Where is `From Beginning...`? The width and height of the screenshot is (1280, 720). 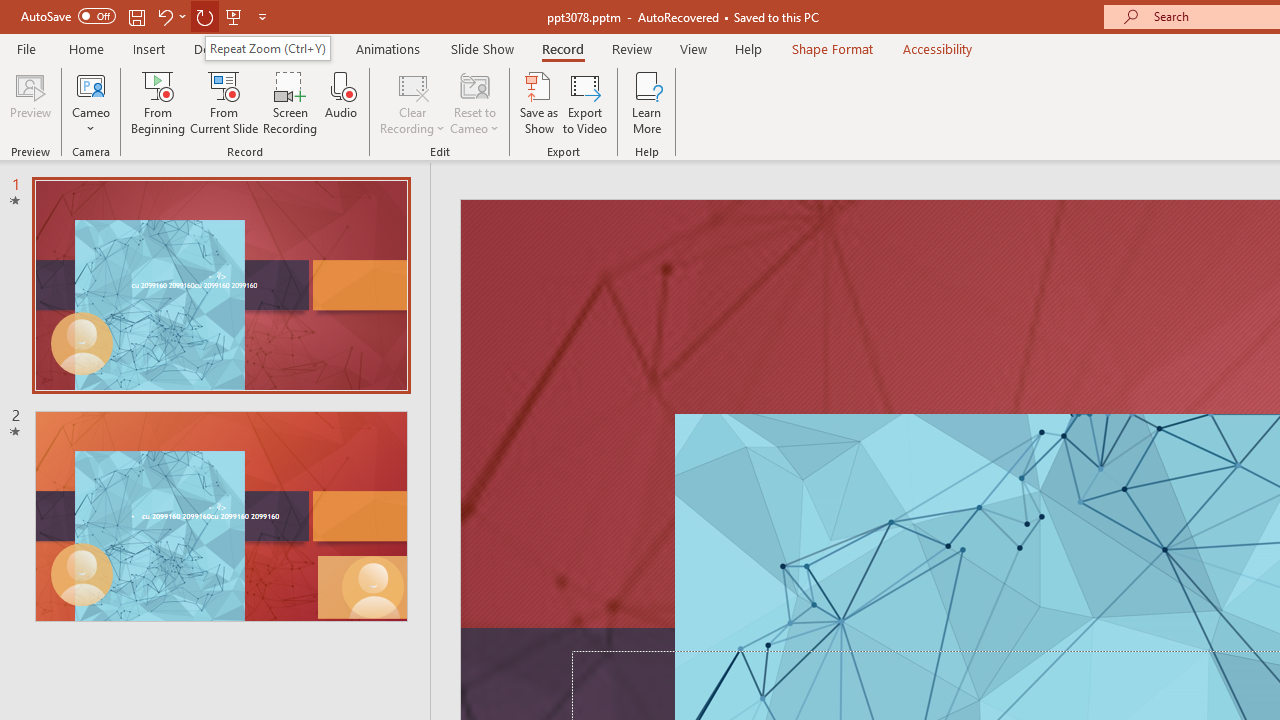 From Beginning... is located at coordinates (158, 102).